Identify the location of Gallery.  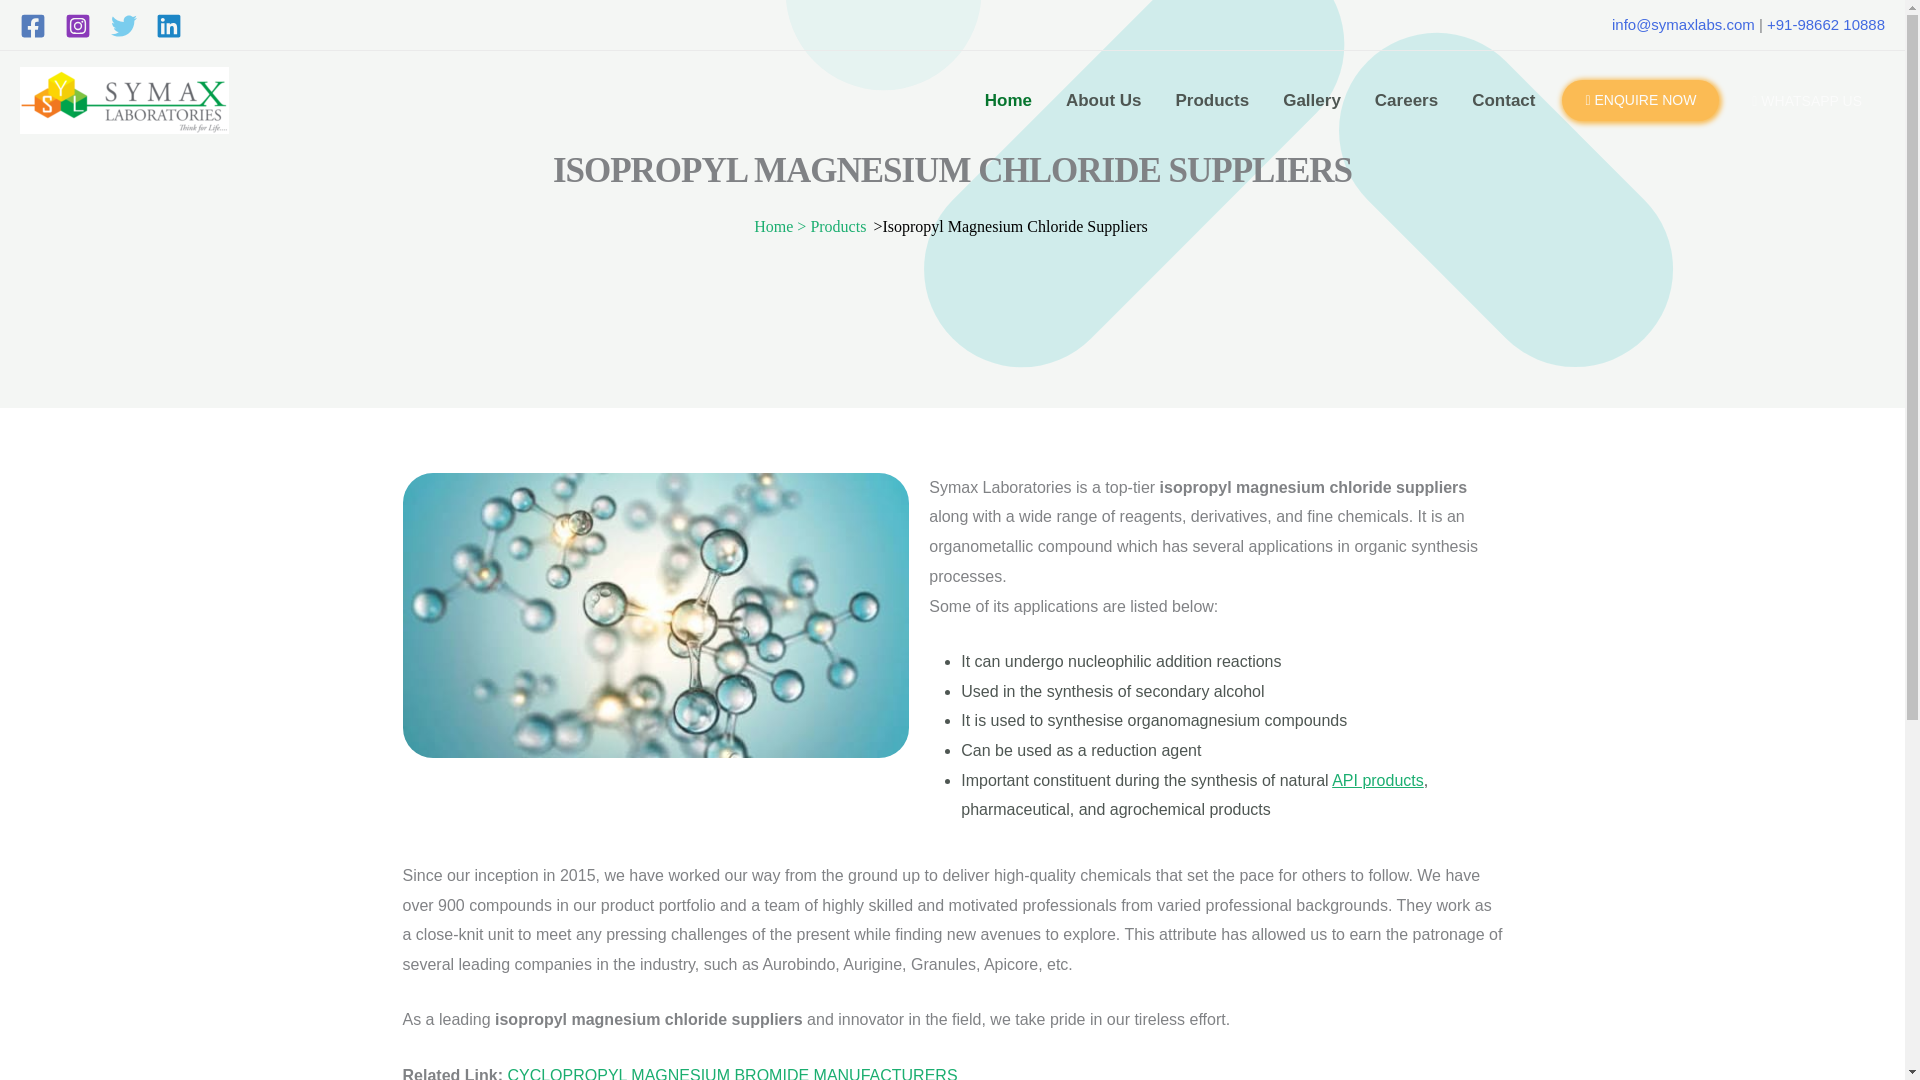
(1311, 100).